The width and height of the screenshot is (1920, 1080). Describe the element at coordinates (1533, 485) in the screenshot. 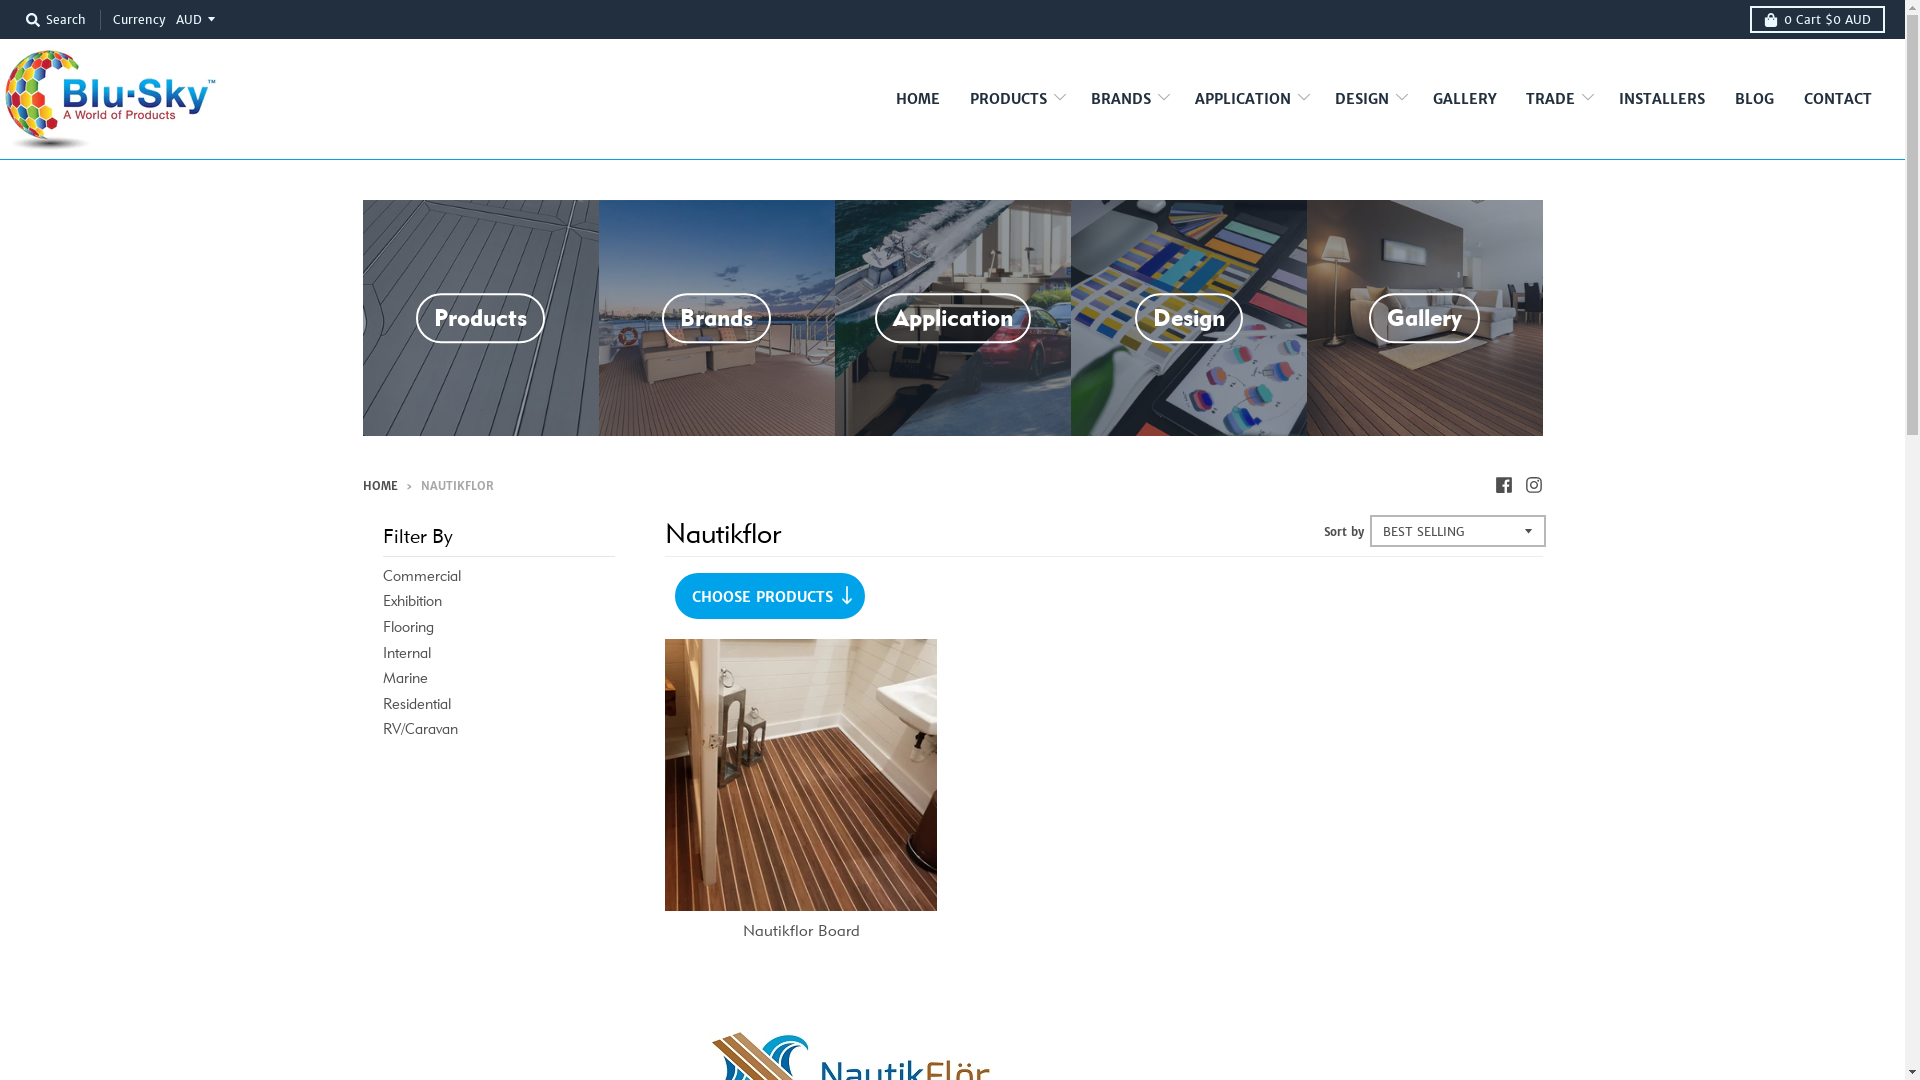

I see `Instagram - BluSky Products Pty Ltd` at that location.